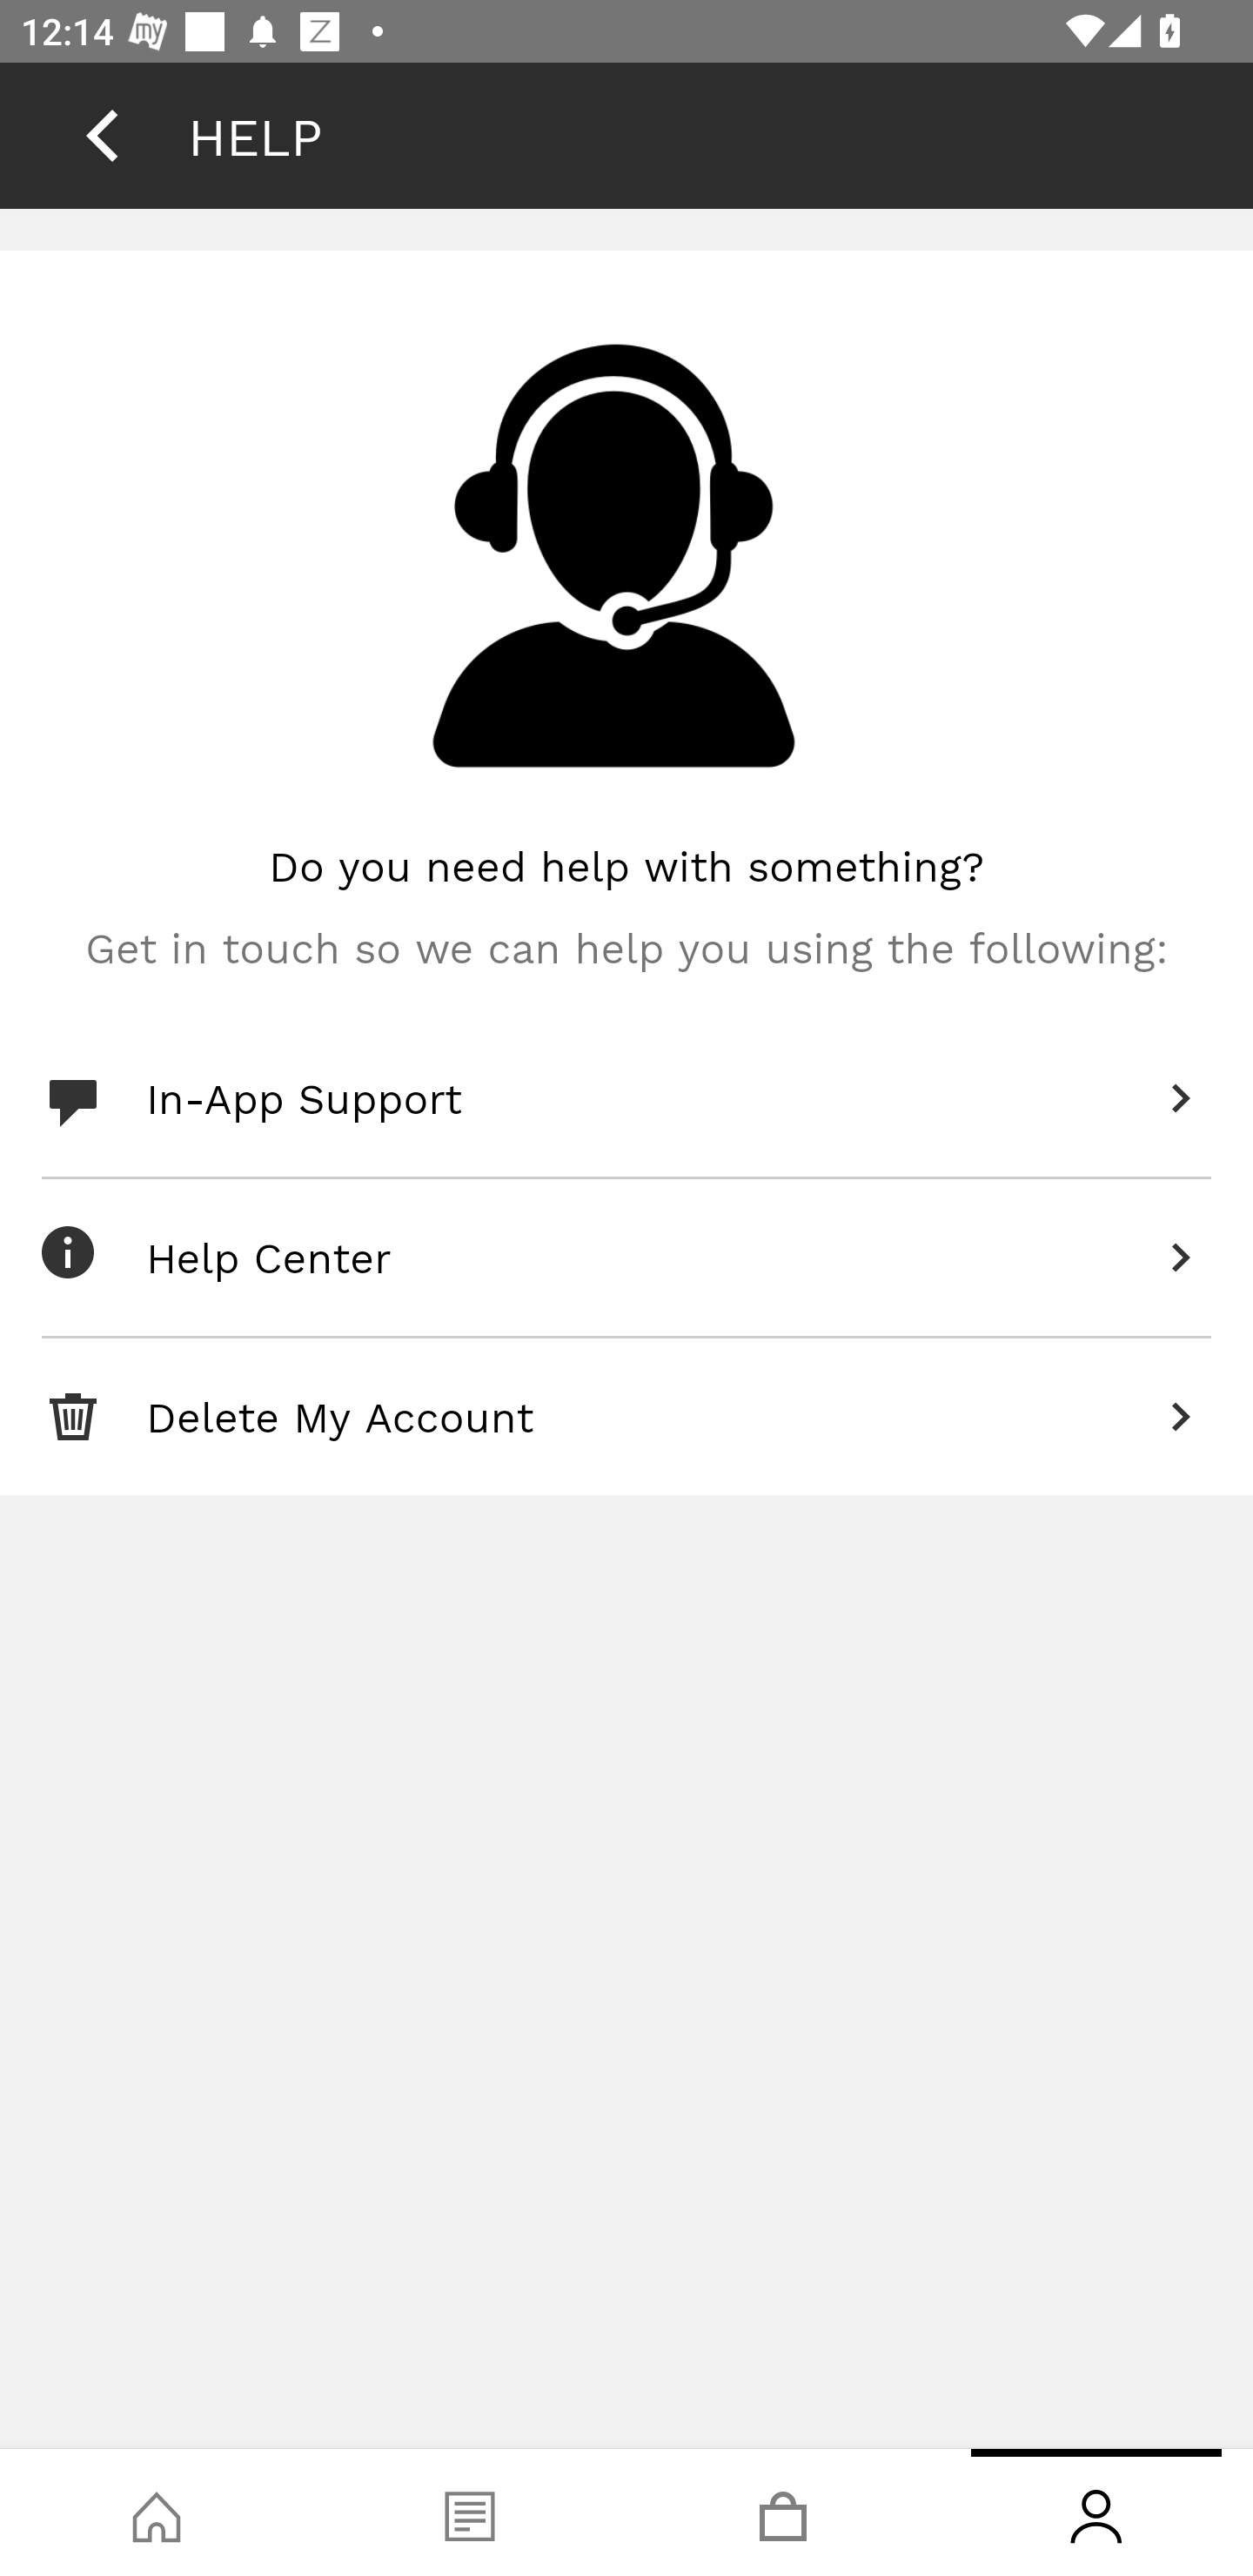 The image size is (1253, 2576). Describe the element at coordinates (157, 2512) in the screenshot. I see `Shop, tab, 1 of 4` at that location.